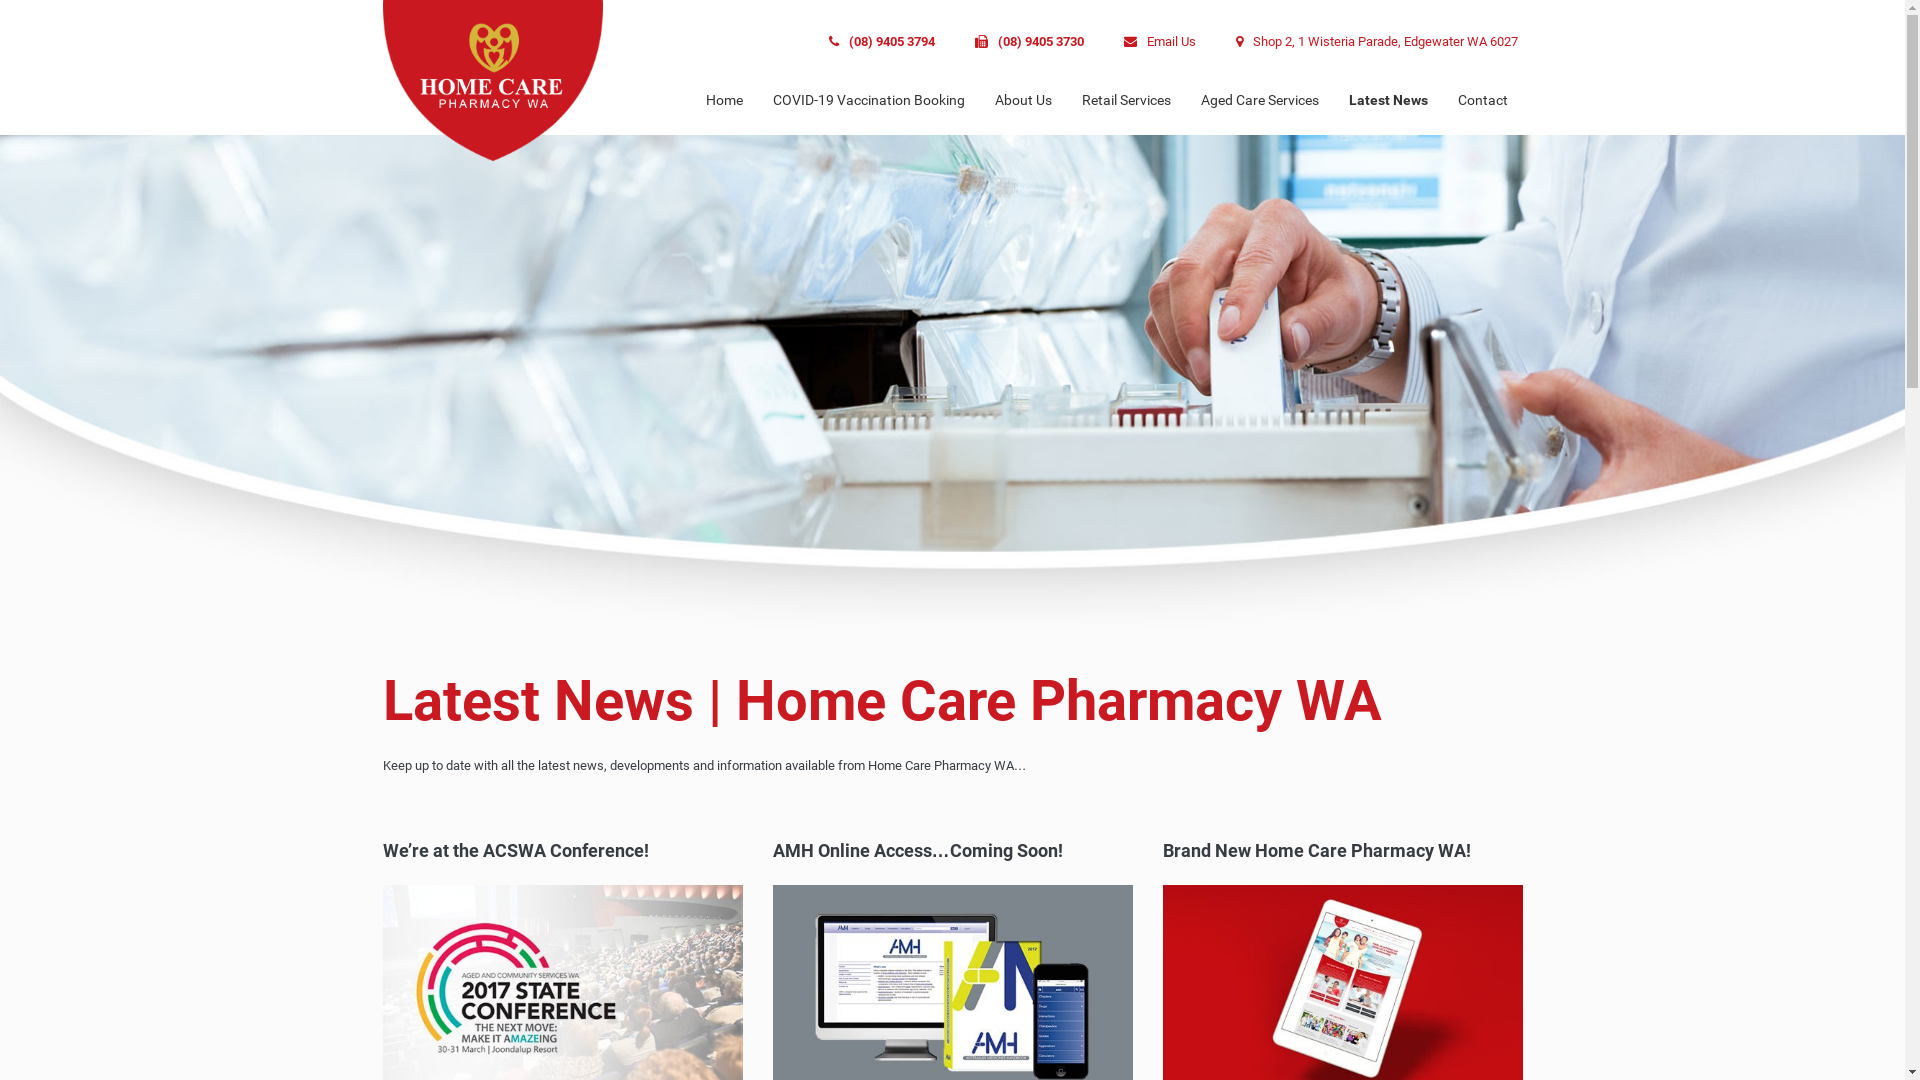 The width and height of the screenshot is (1920, 1080). Describe the element at coordinates (1028, 42) in the screenshot. I see `(08) 9405 3730` at that location.